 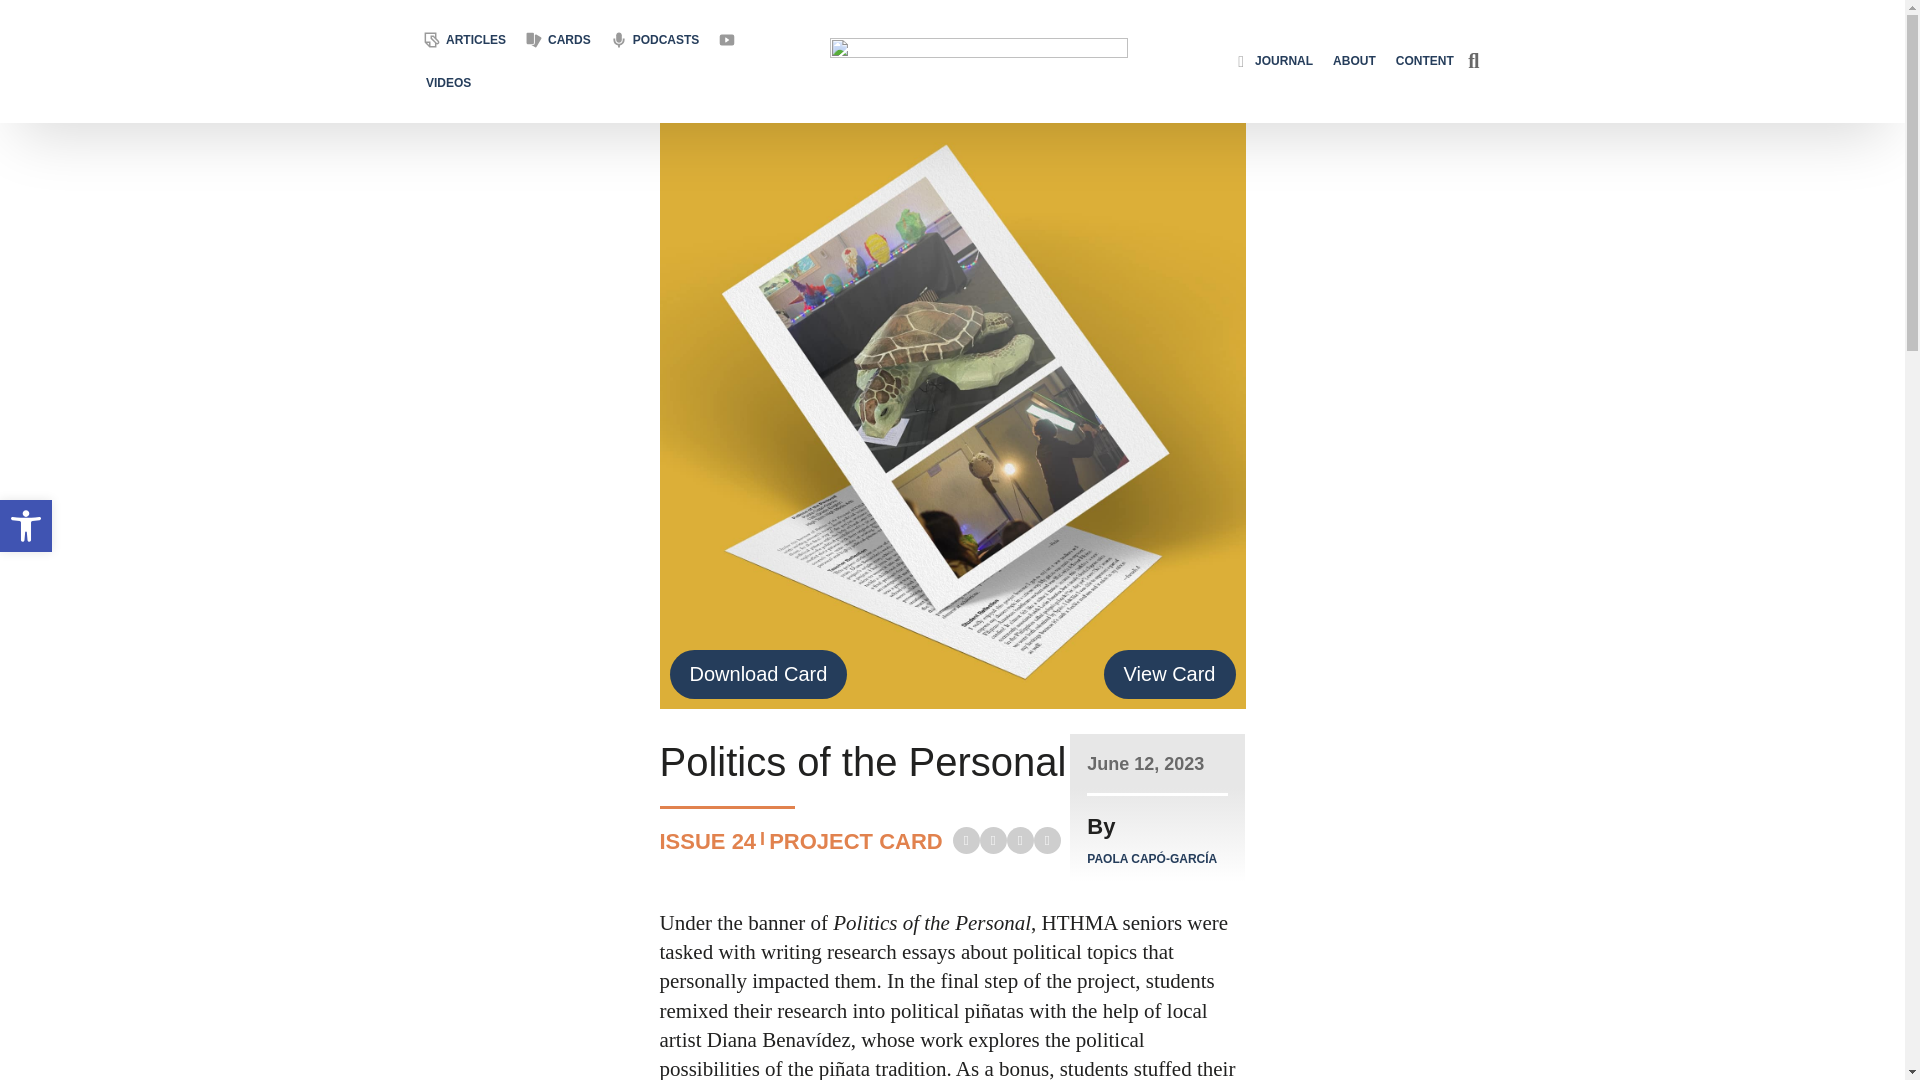 I want to click on ABOUT, so click(x=1354, y=59).